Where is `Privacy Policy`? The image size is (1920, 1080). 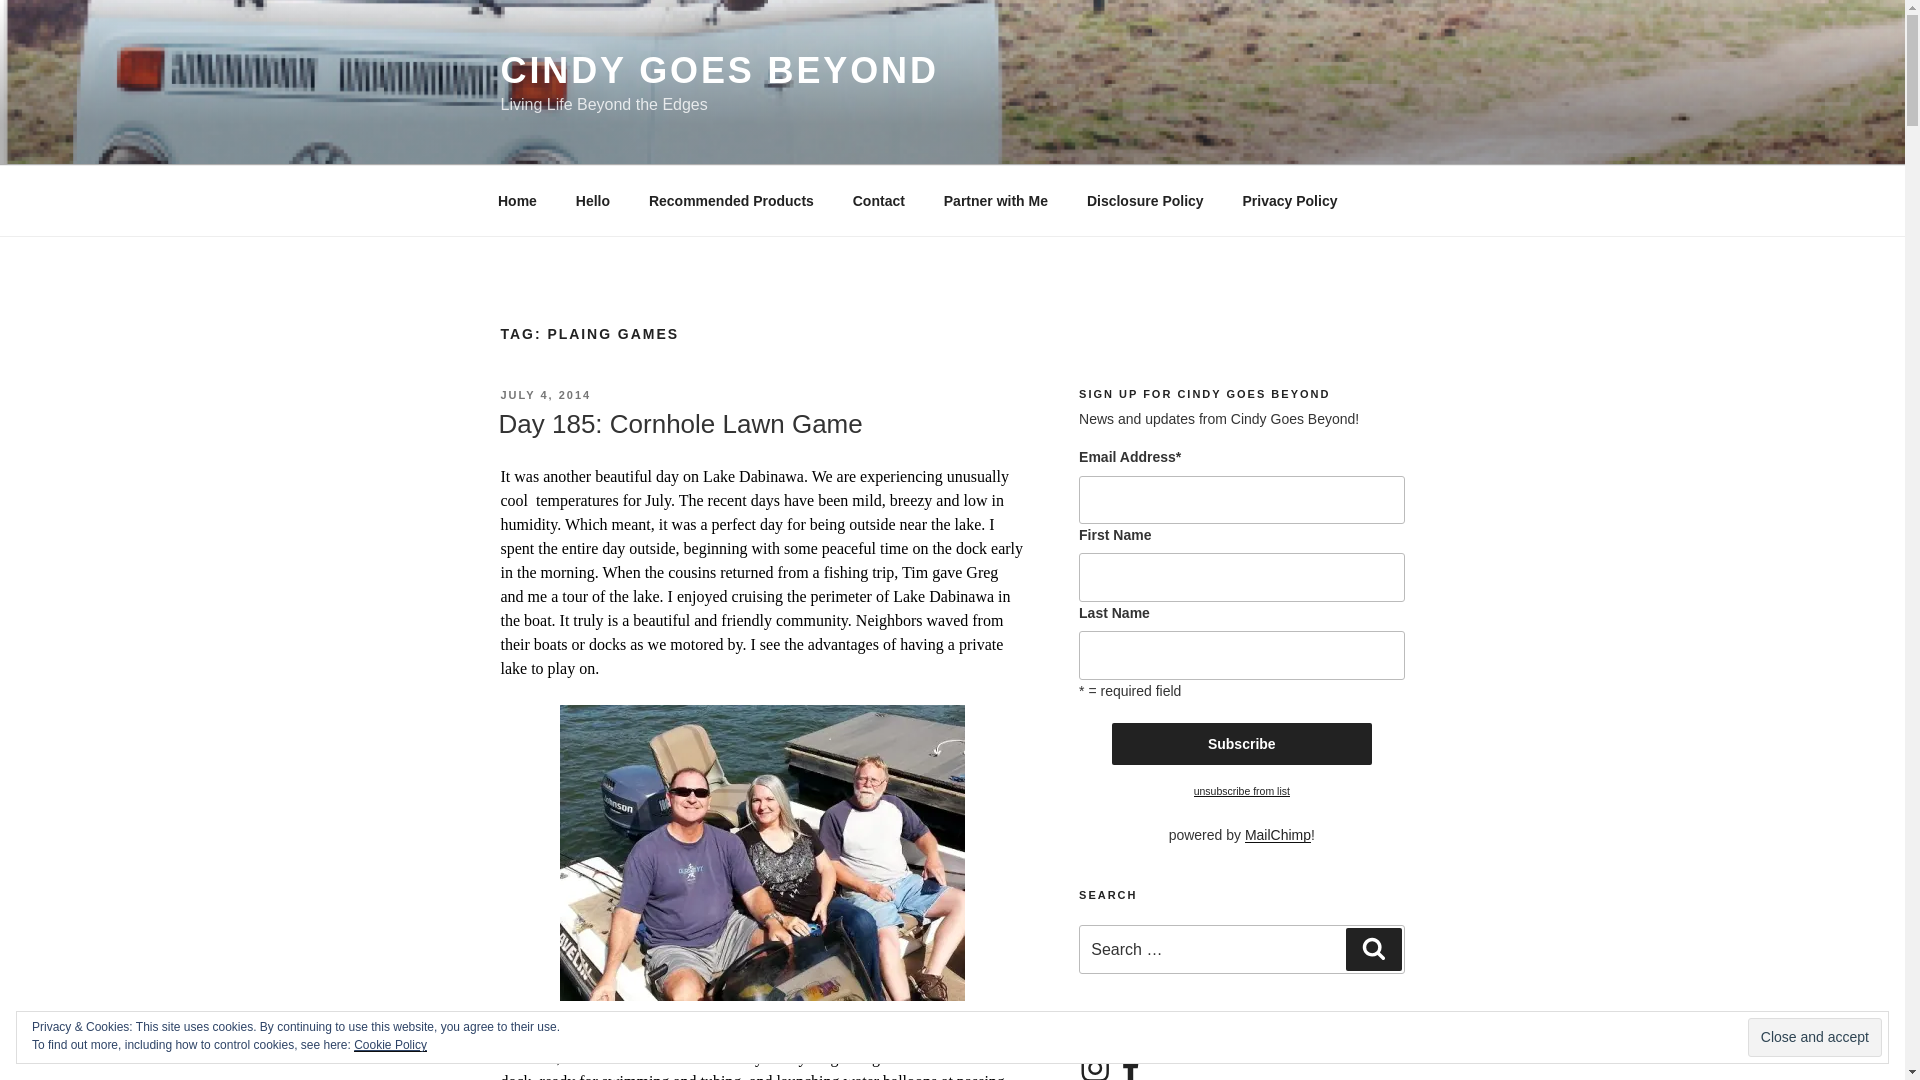 Privacy Policy is located at coordinates (1290, 200).